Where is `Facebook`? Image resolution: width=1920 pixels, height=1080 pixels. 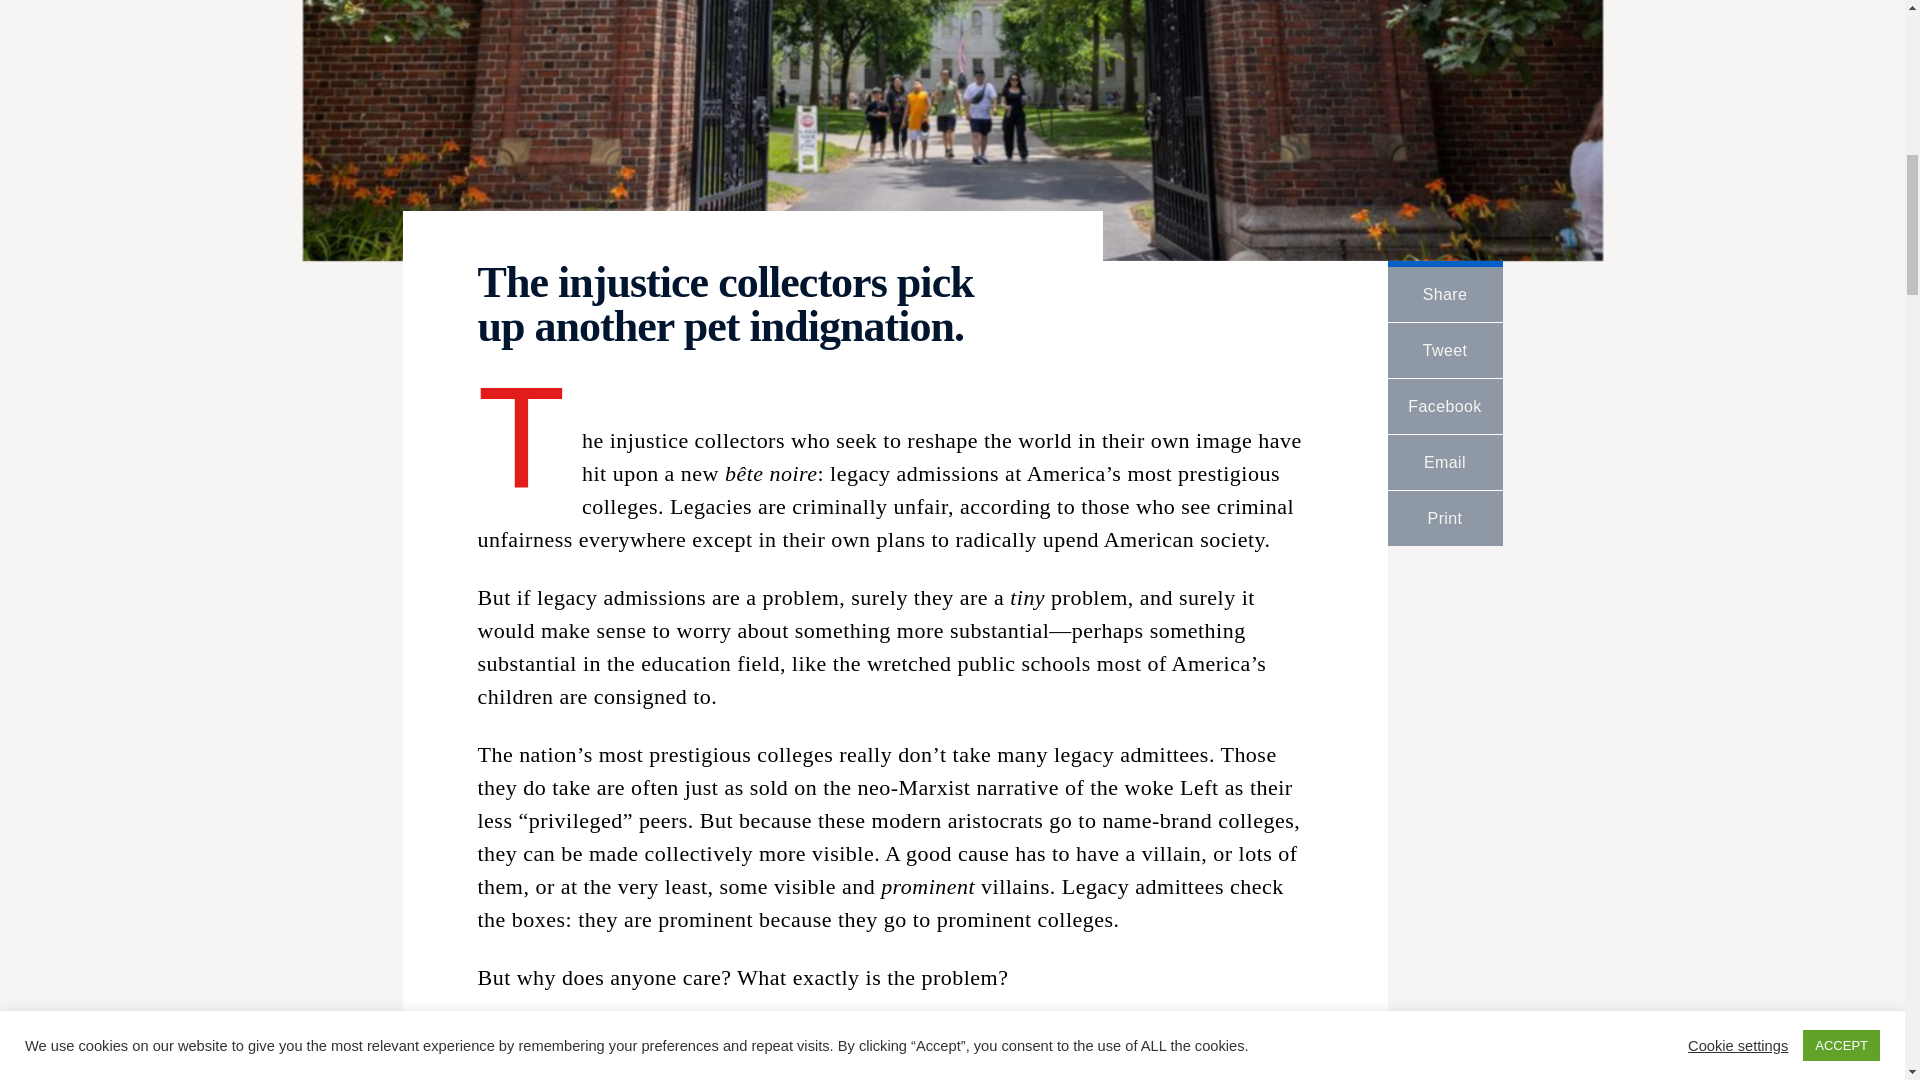
Facebook is located at coordinates (1446, 406).